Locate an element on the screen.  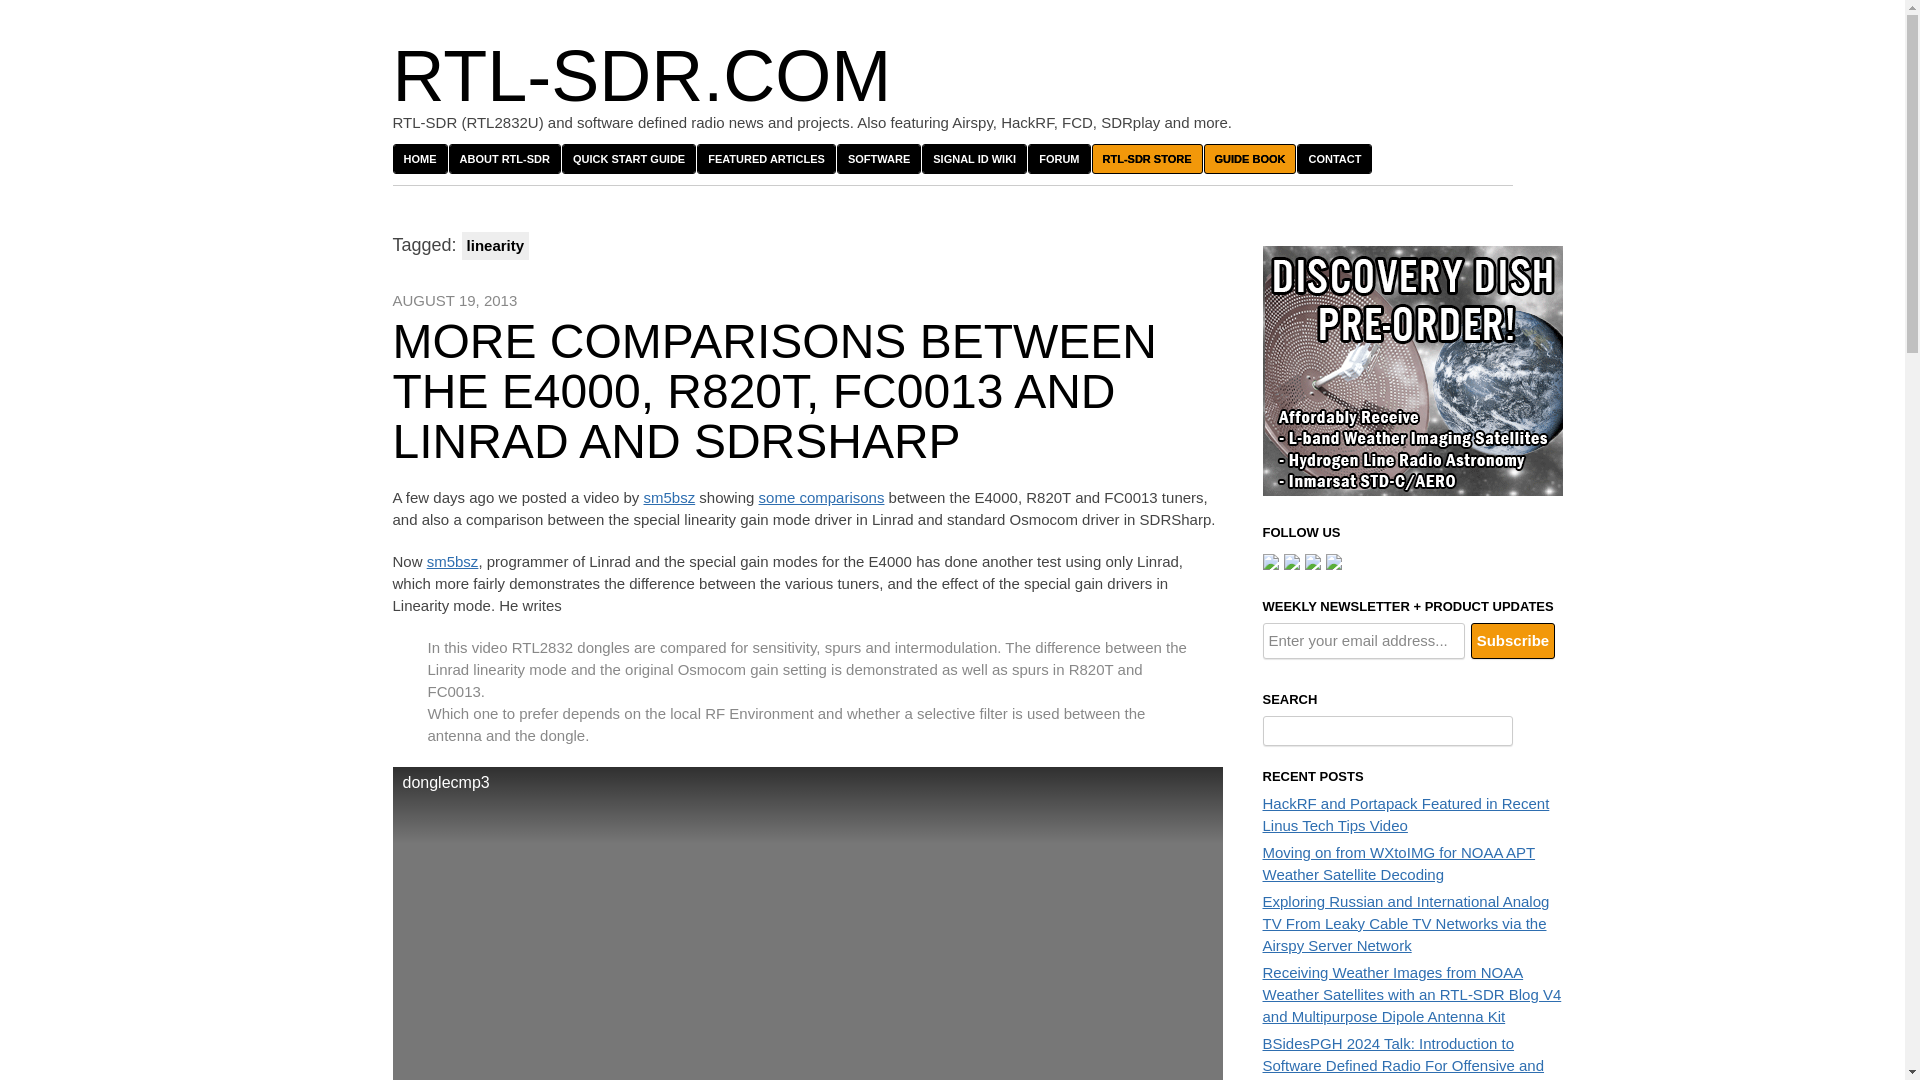
Enter your email address... is located at coordinates (1362, 640).